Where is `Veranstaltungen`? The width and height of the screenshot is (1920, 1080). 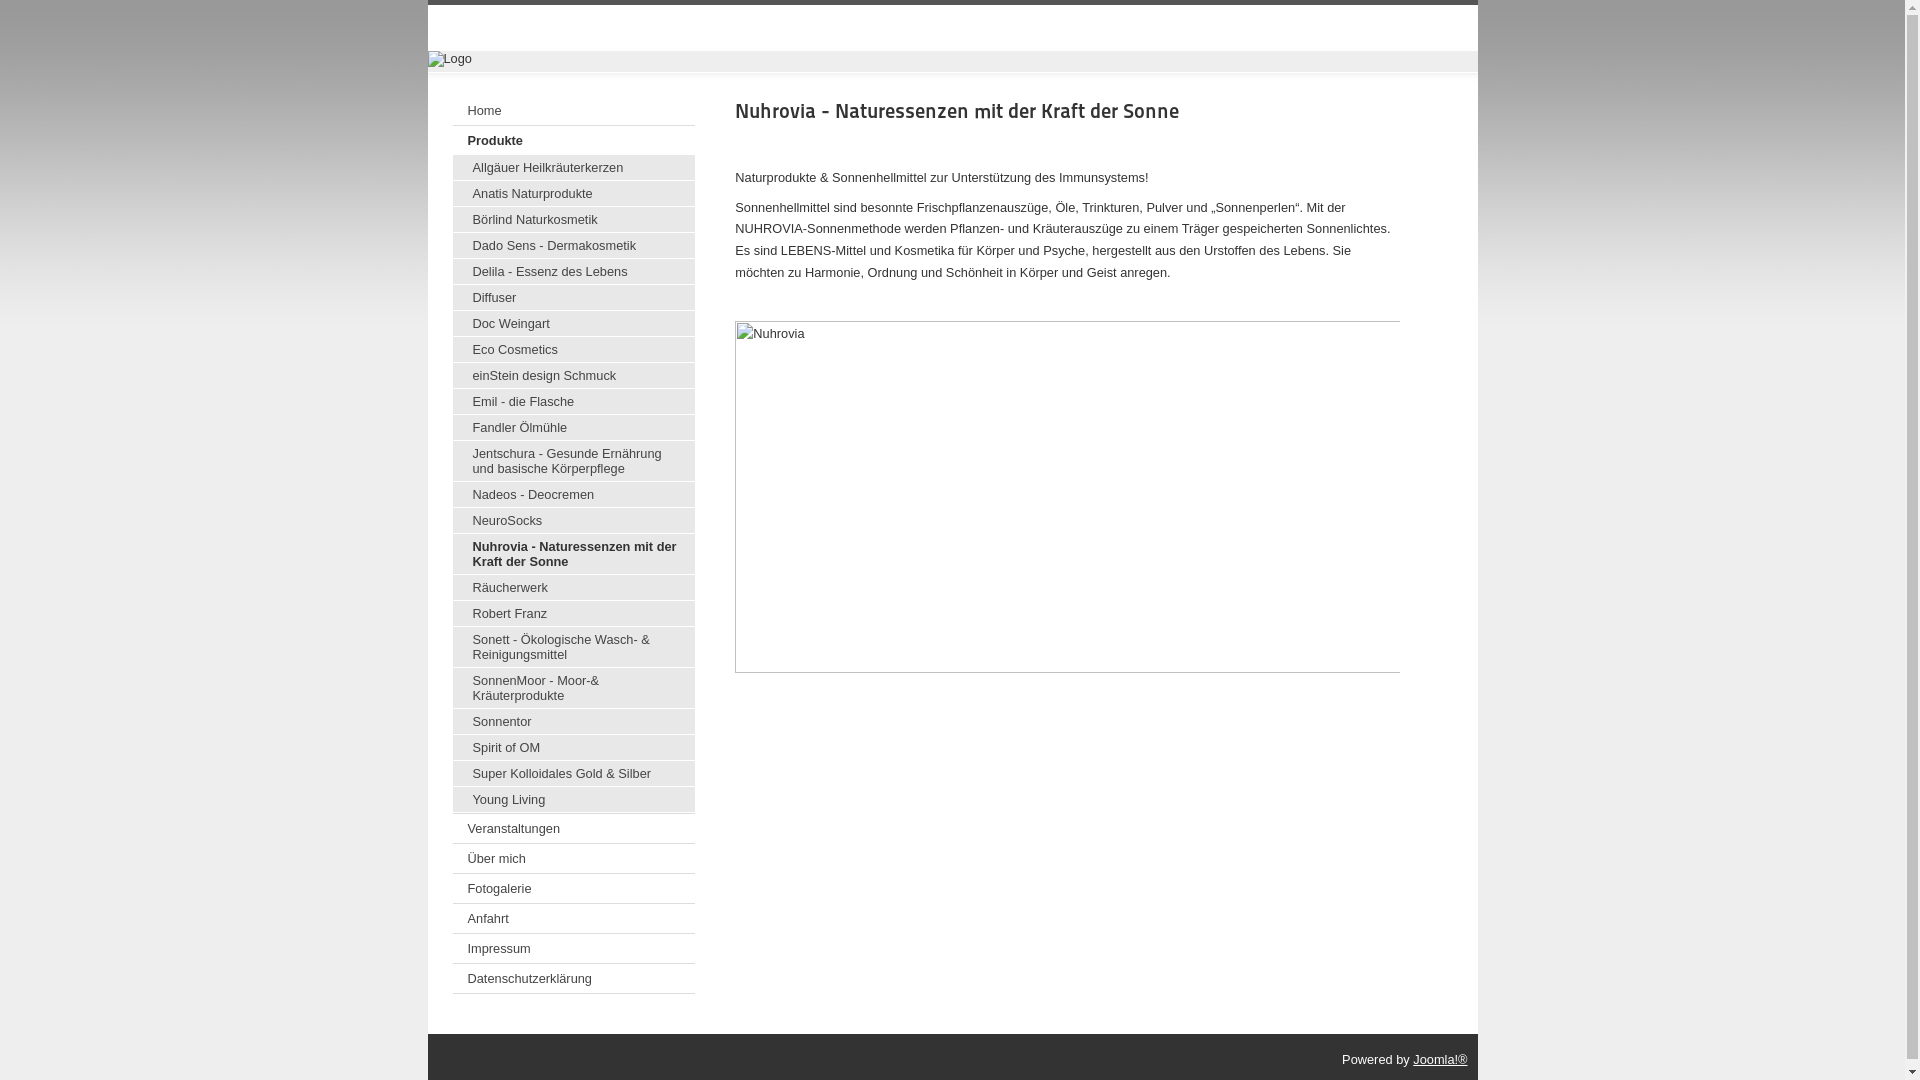 Veranstaltungen is located at coordinates (574, 828).